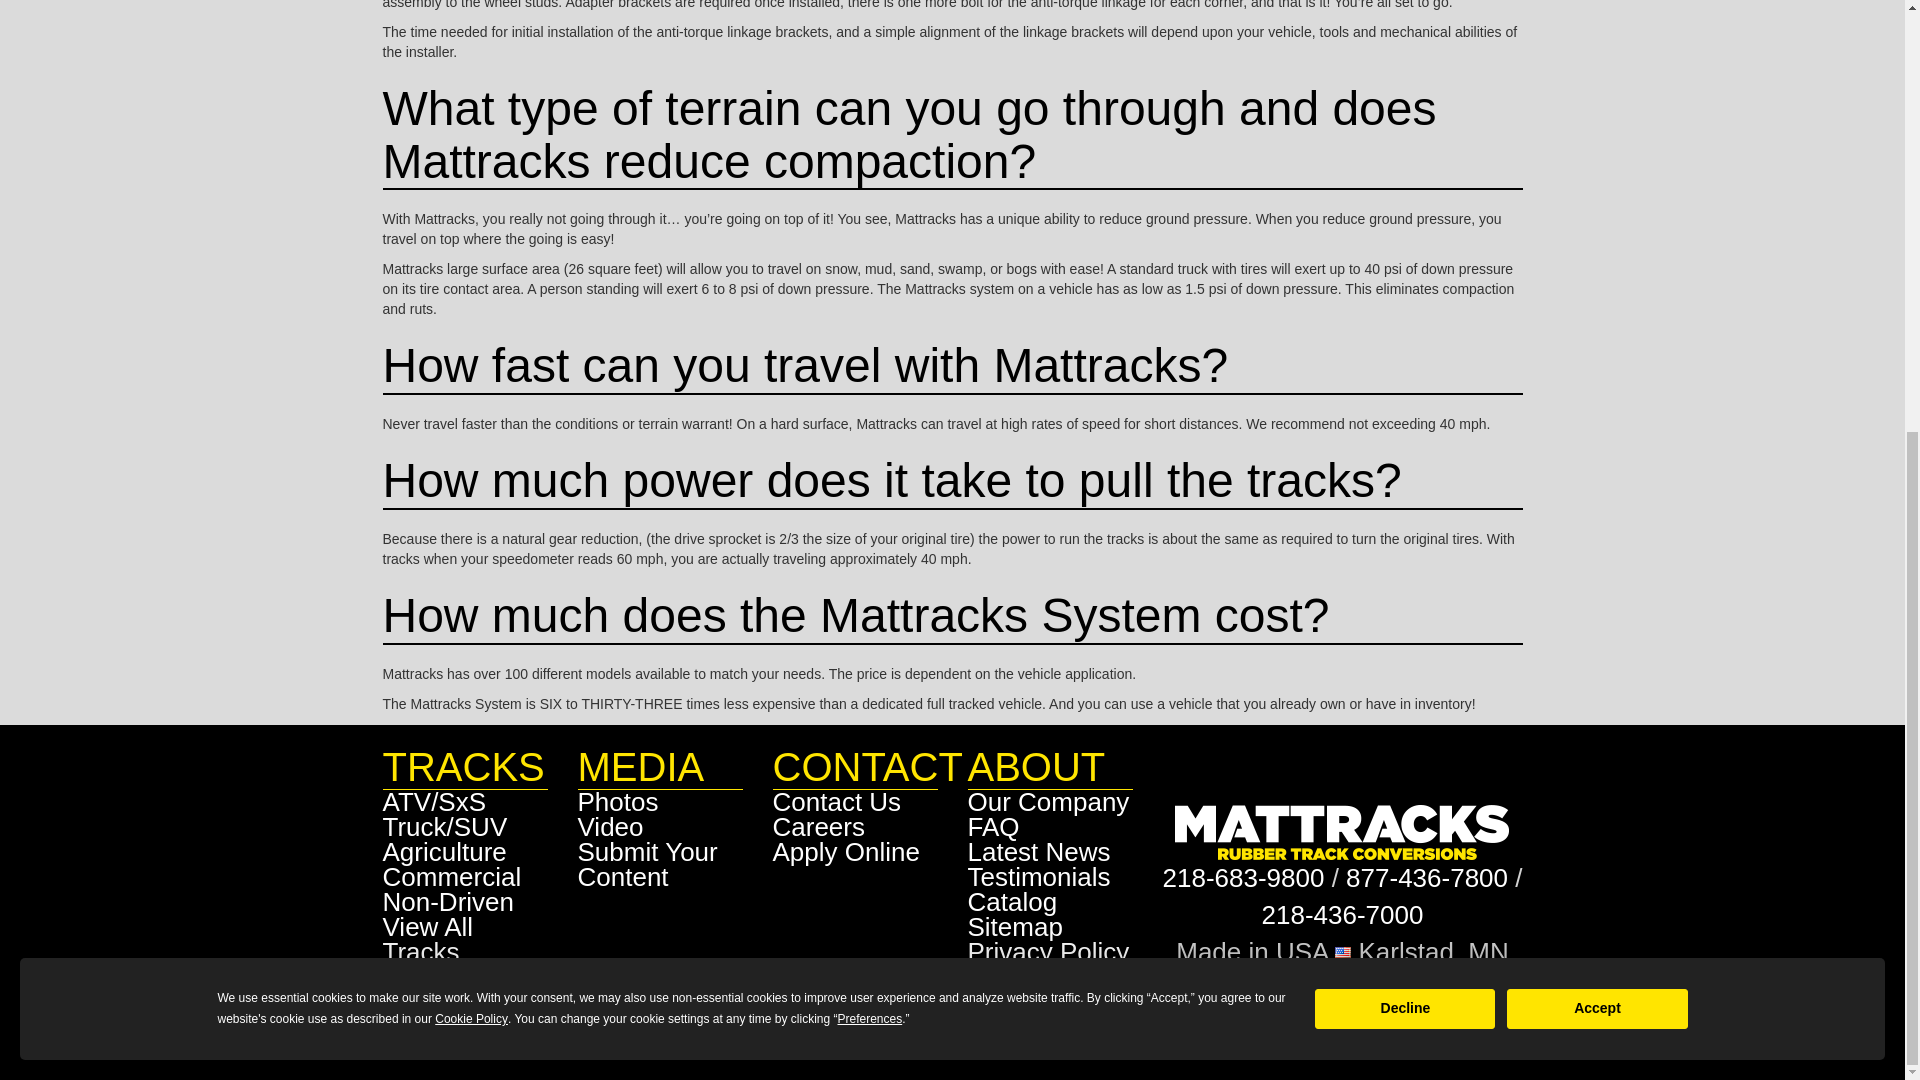 This screenshot has width=1920, height=1080. I want to click on Alternate, so click(1342, 914).